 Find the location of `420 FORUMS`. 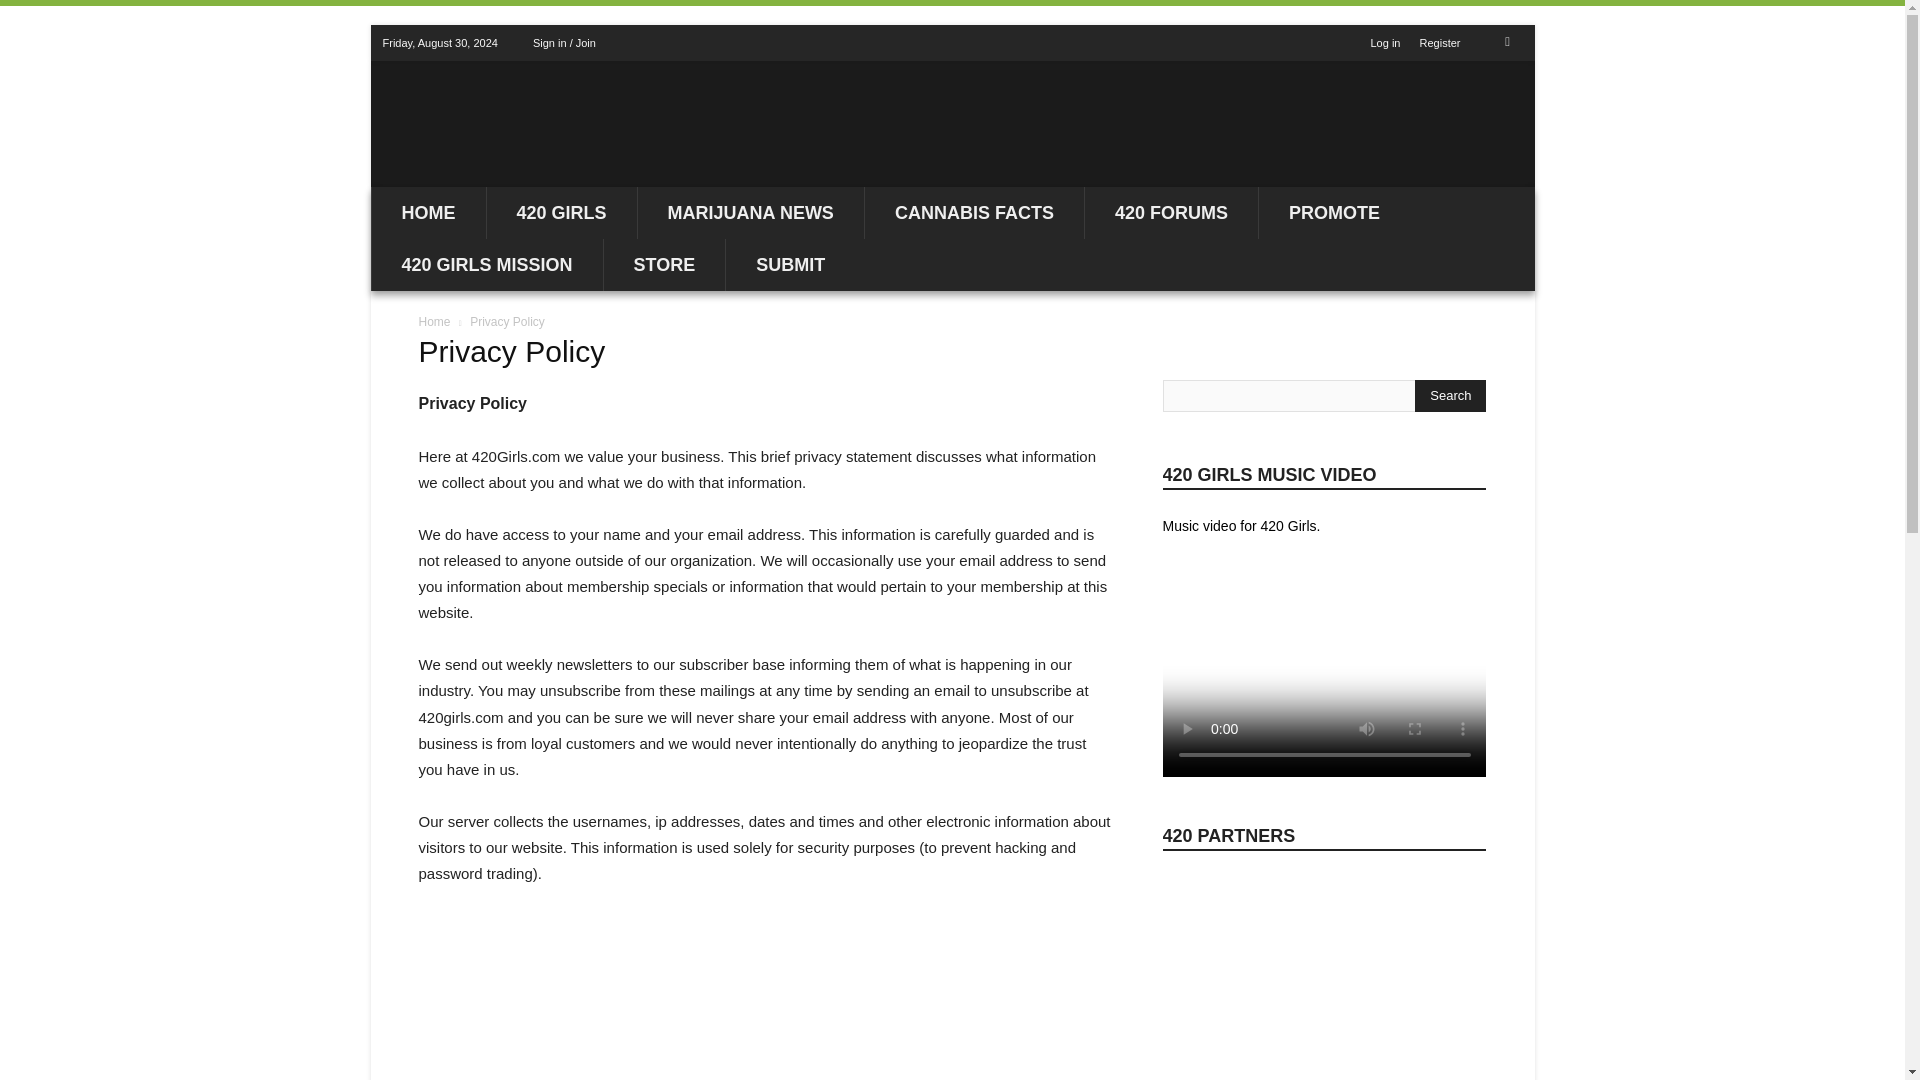

420 FORUMS is located at coordinates (1170, 212).